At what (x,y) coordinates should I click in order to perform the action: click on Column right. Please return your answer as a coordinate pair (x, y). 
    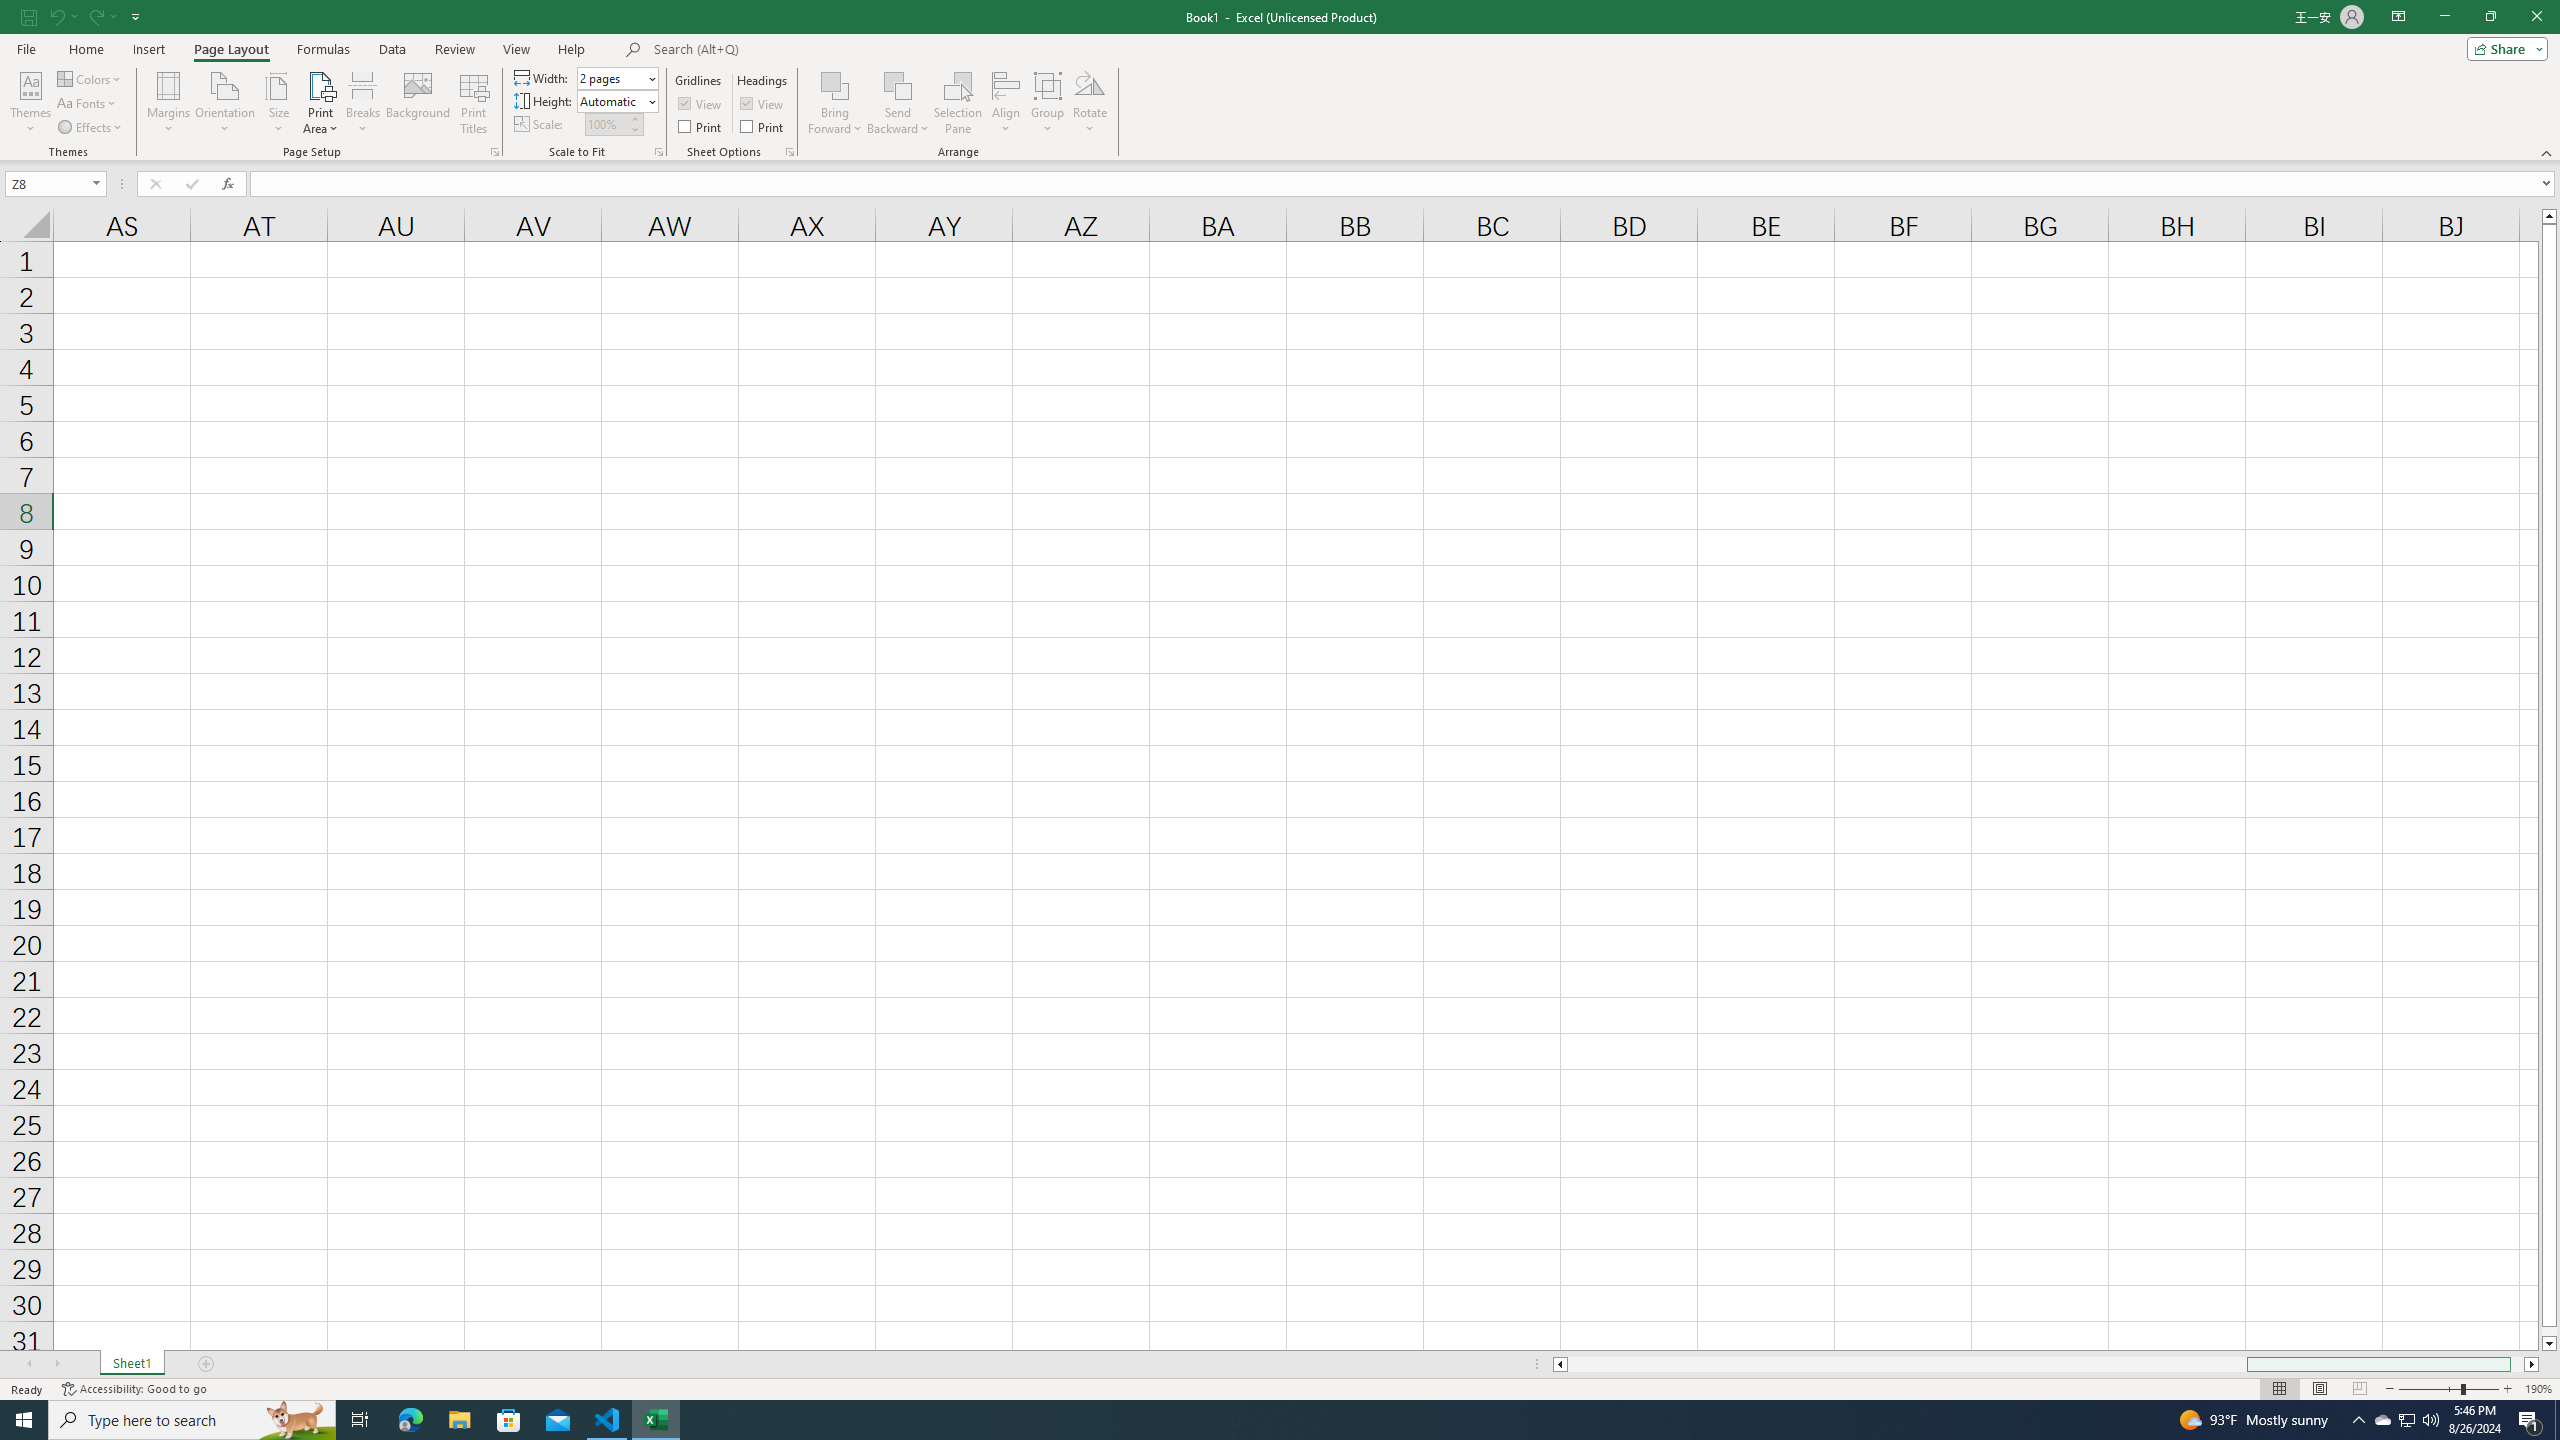
    Looking at the image, I should click on (2533, 1364).